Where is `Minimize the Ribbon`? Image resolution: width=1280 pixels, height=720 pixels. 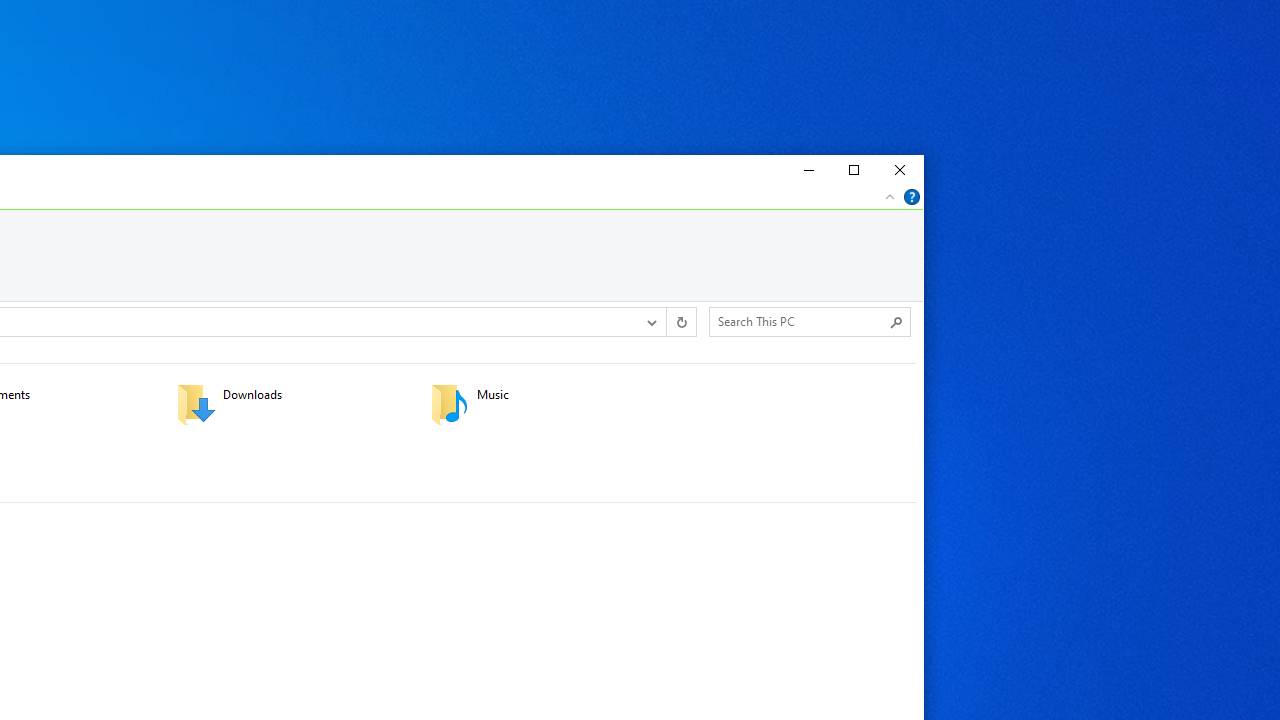
Minimize the Ribbon is located at coordinates (890, 196).